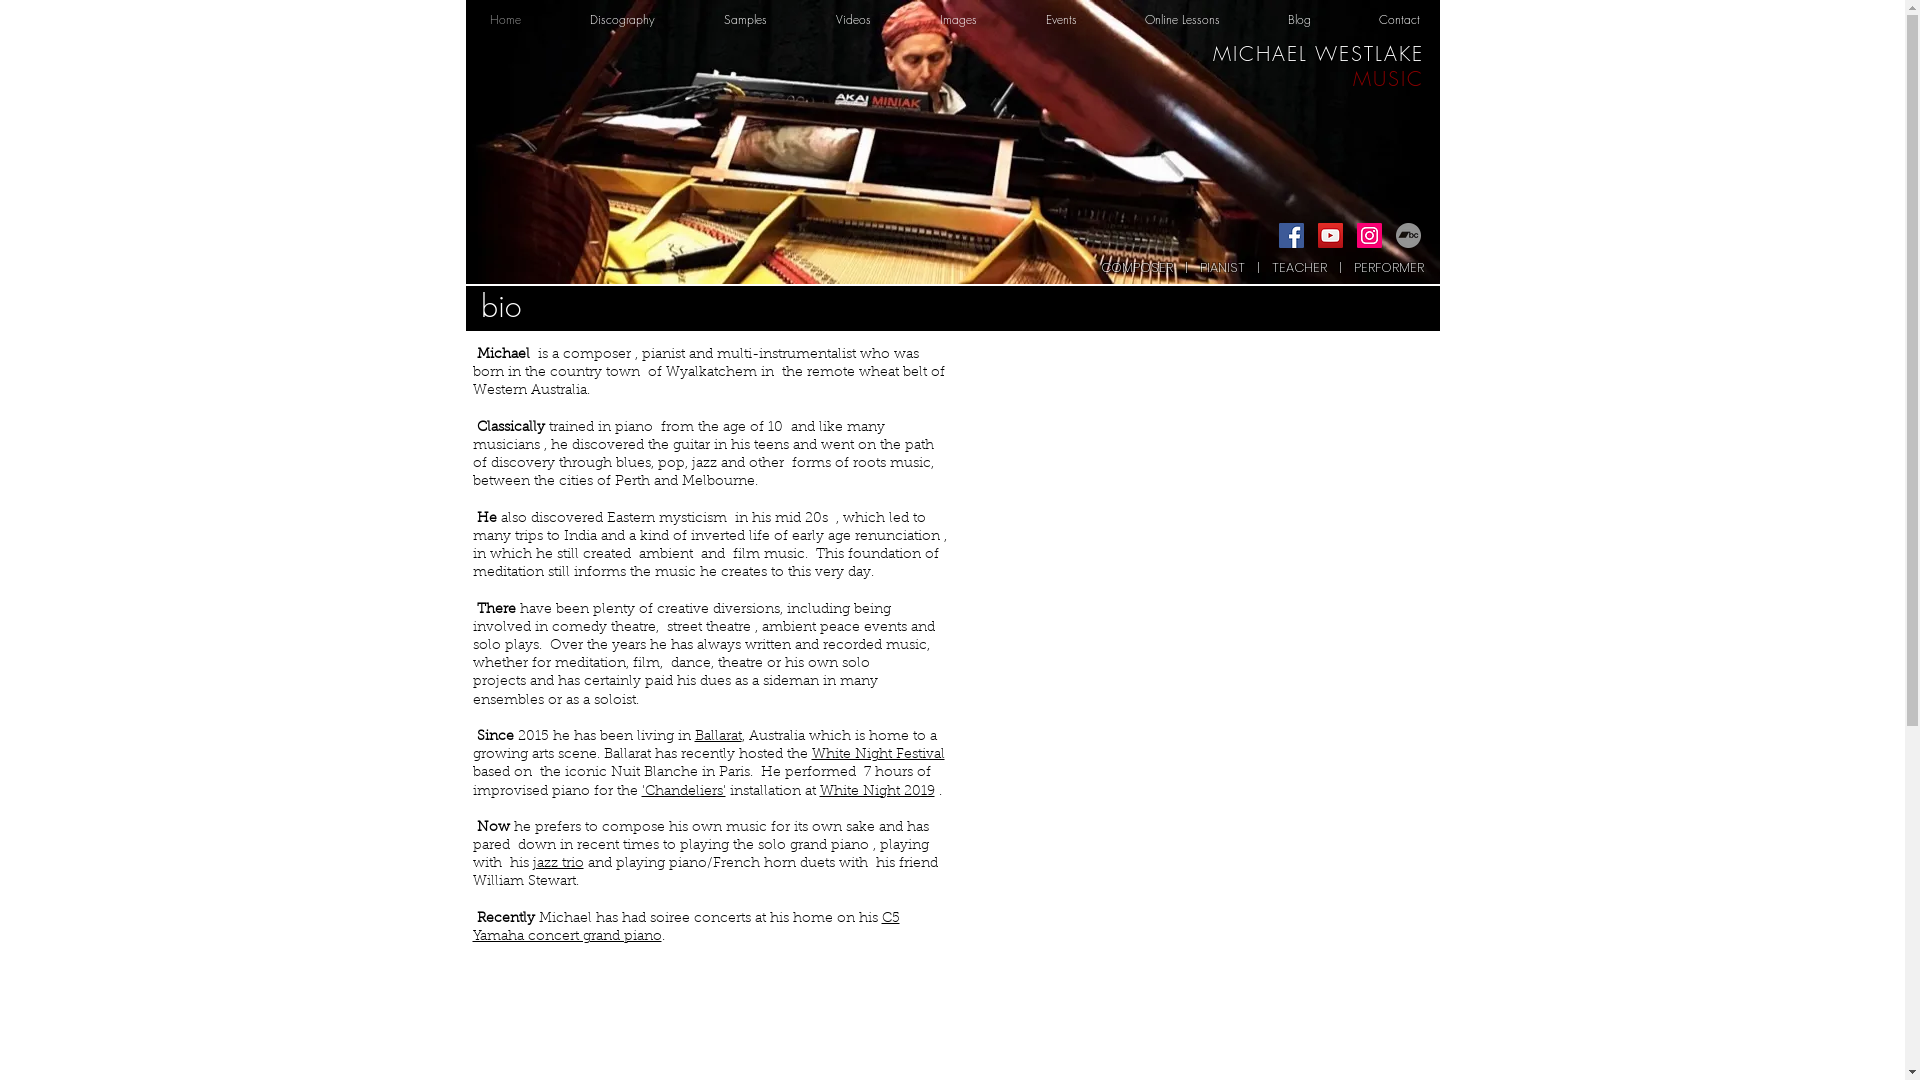 This screenshot has width=1920, height=1080. I want to click on Contact, so click(1418, 20).